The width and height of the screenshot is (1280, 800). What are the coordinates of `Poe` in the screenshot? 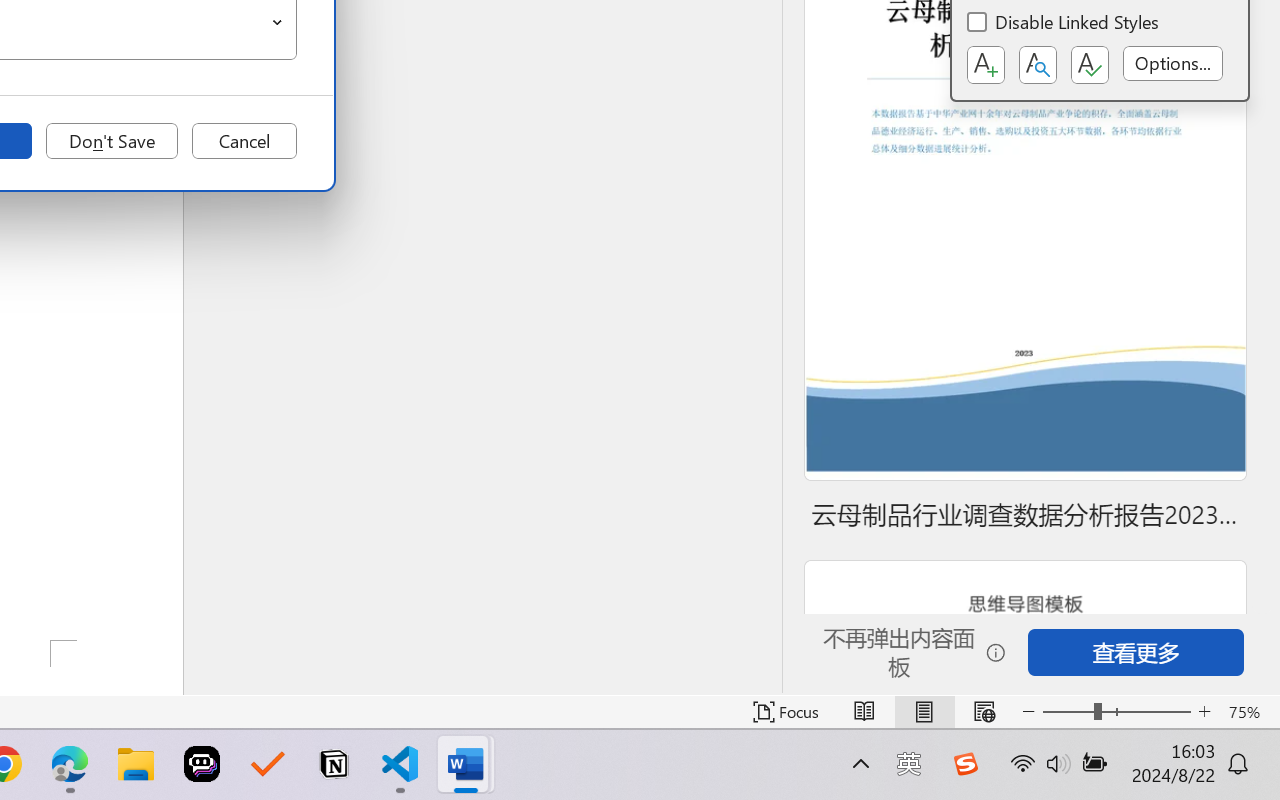 It's located at (202, 764).